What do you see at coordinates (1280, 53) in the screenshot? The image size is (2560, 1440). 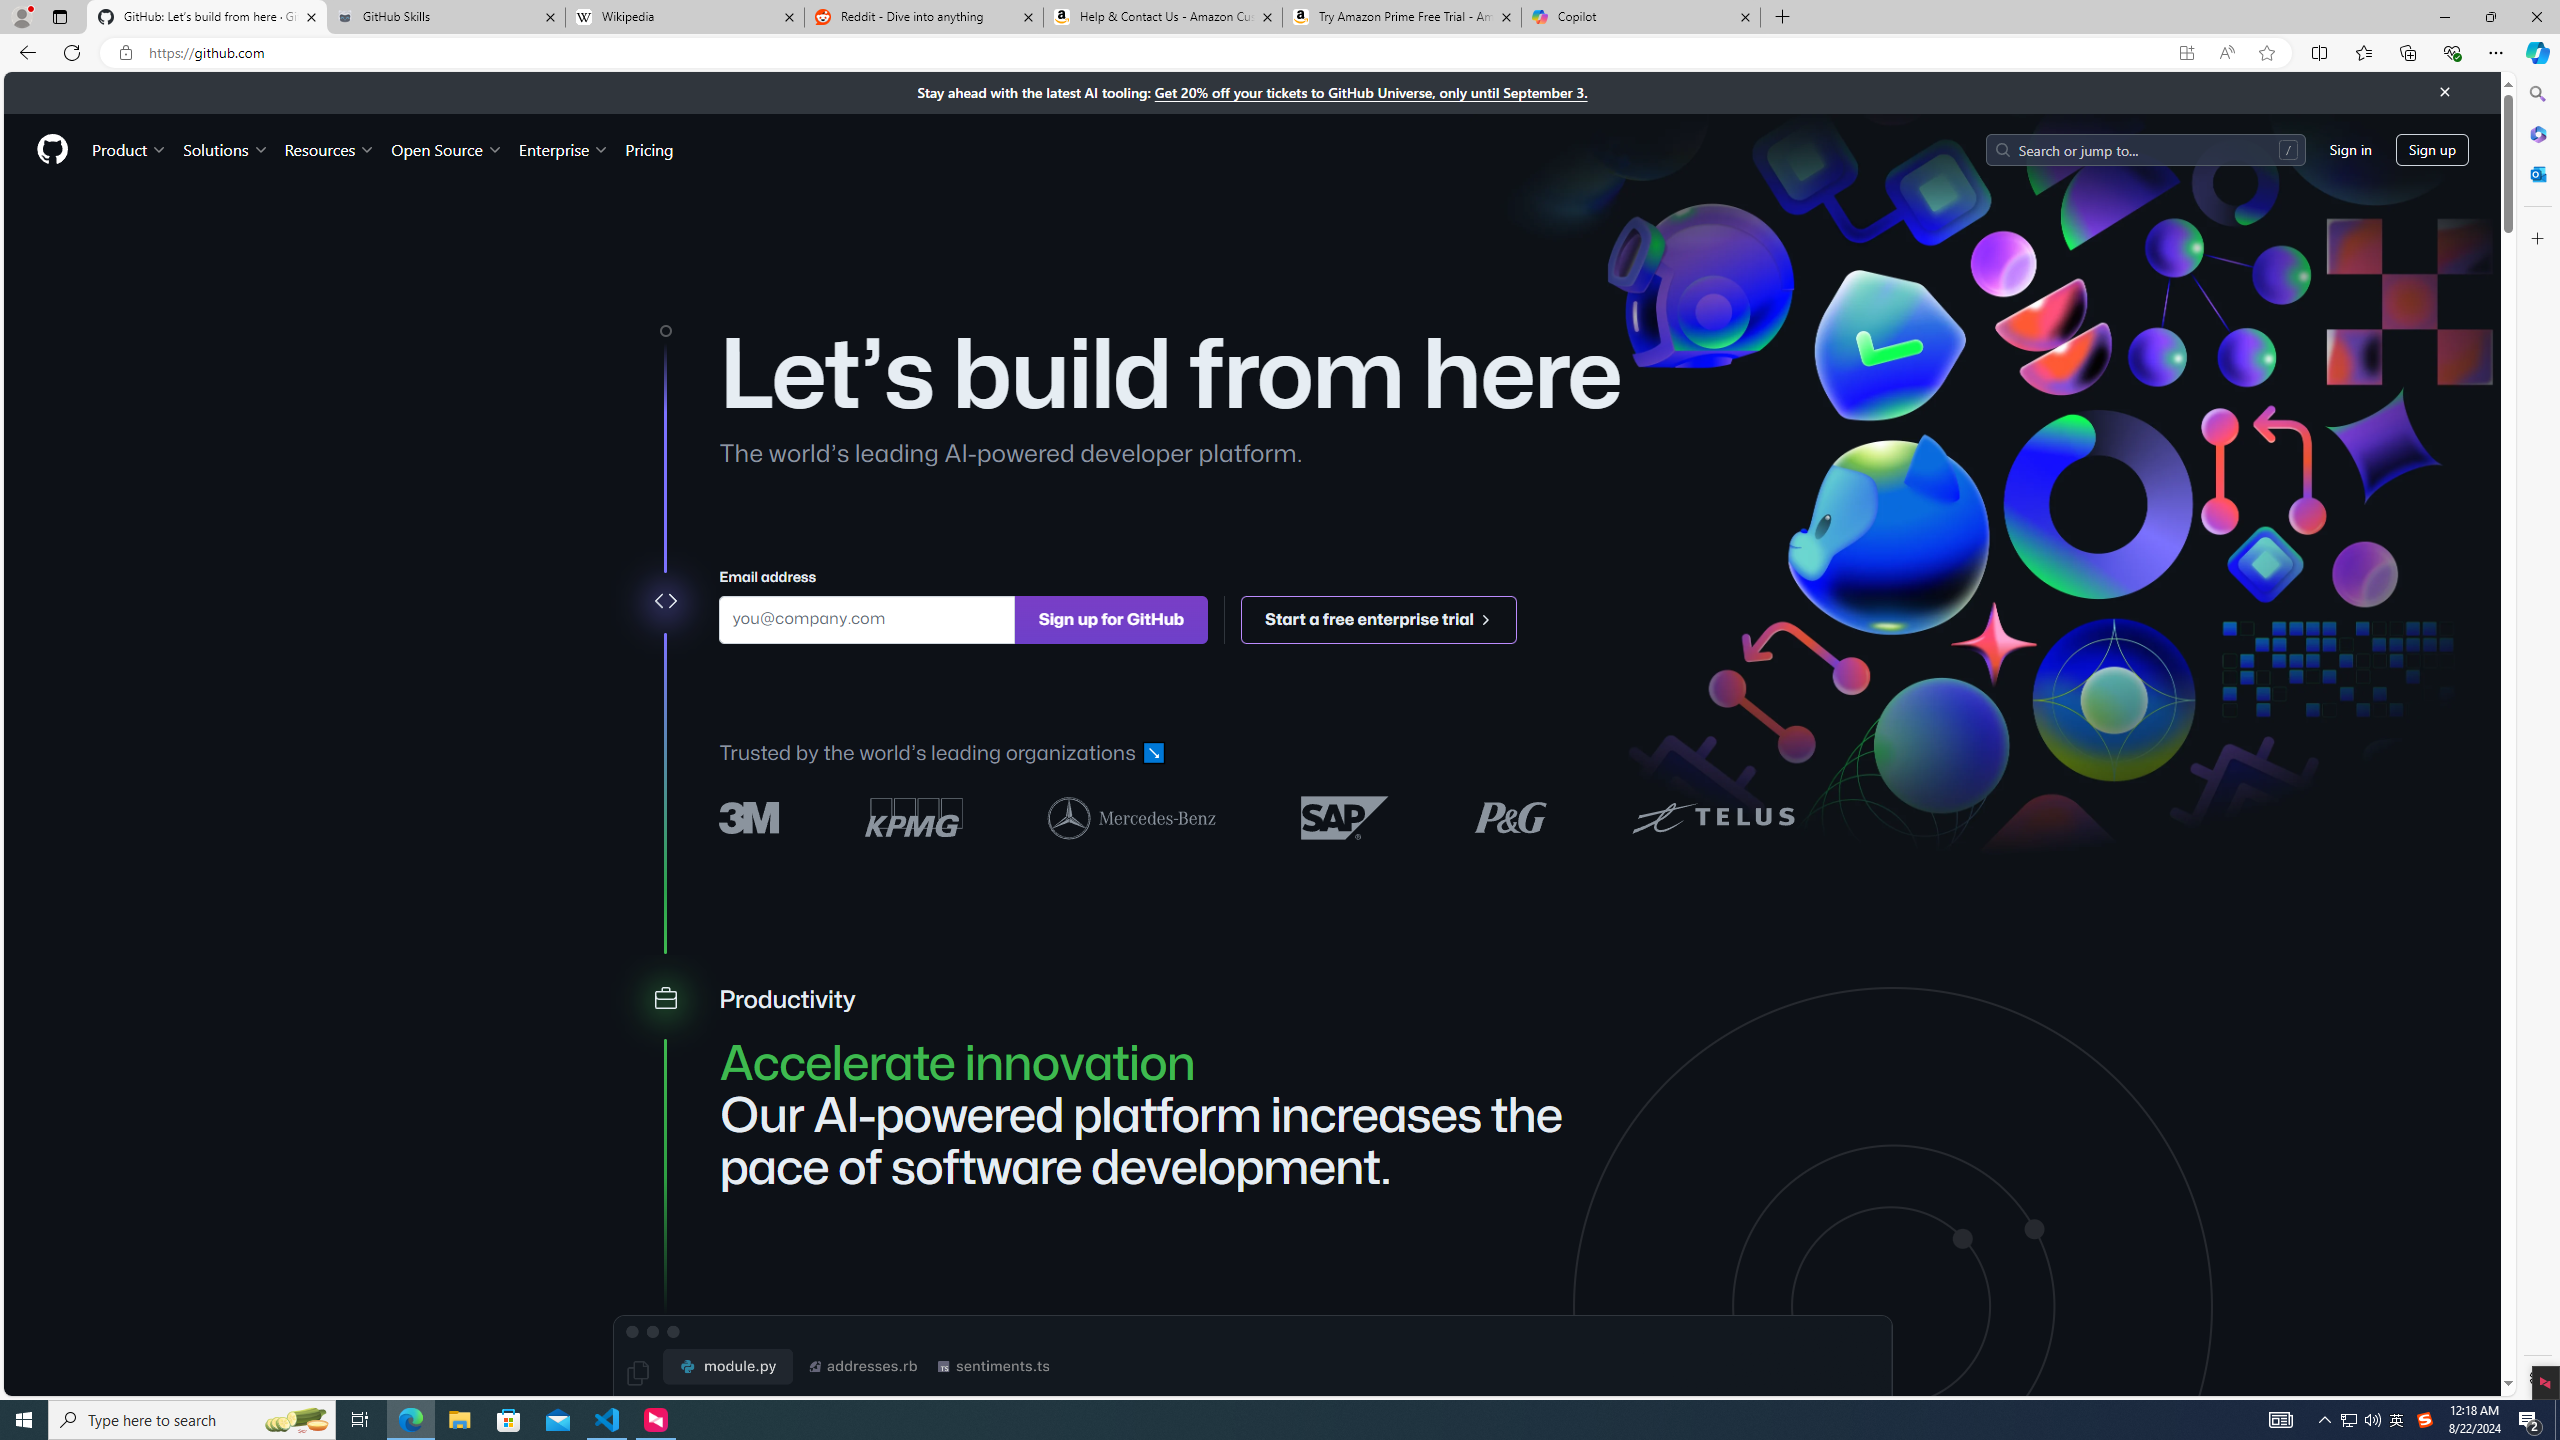 I see `App bar` at bounding box center [1280, 53].